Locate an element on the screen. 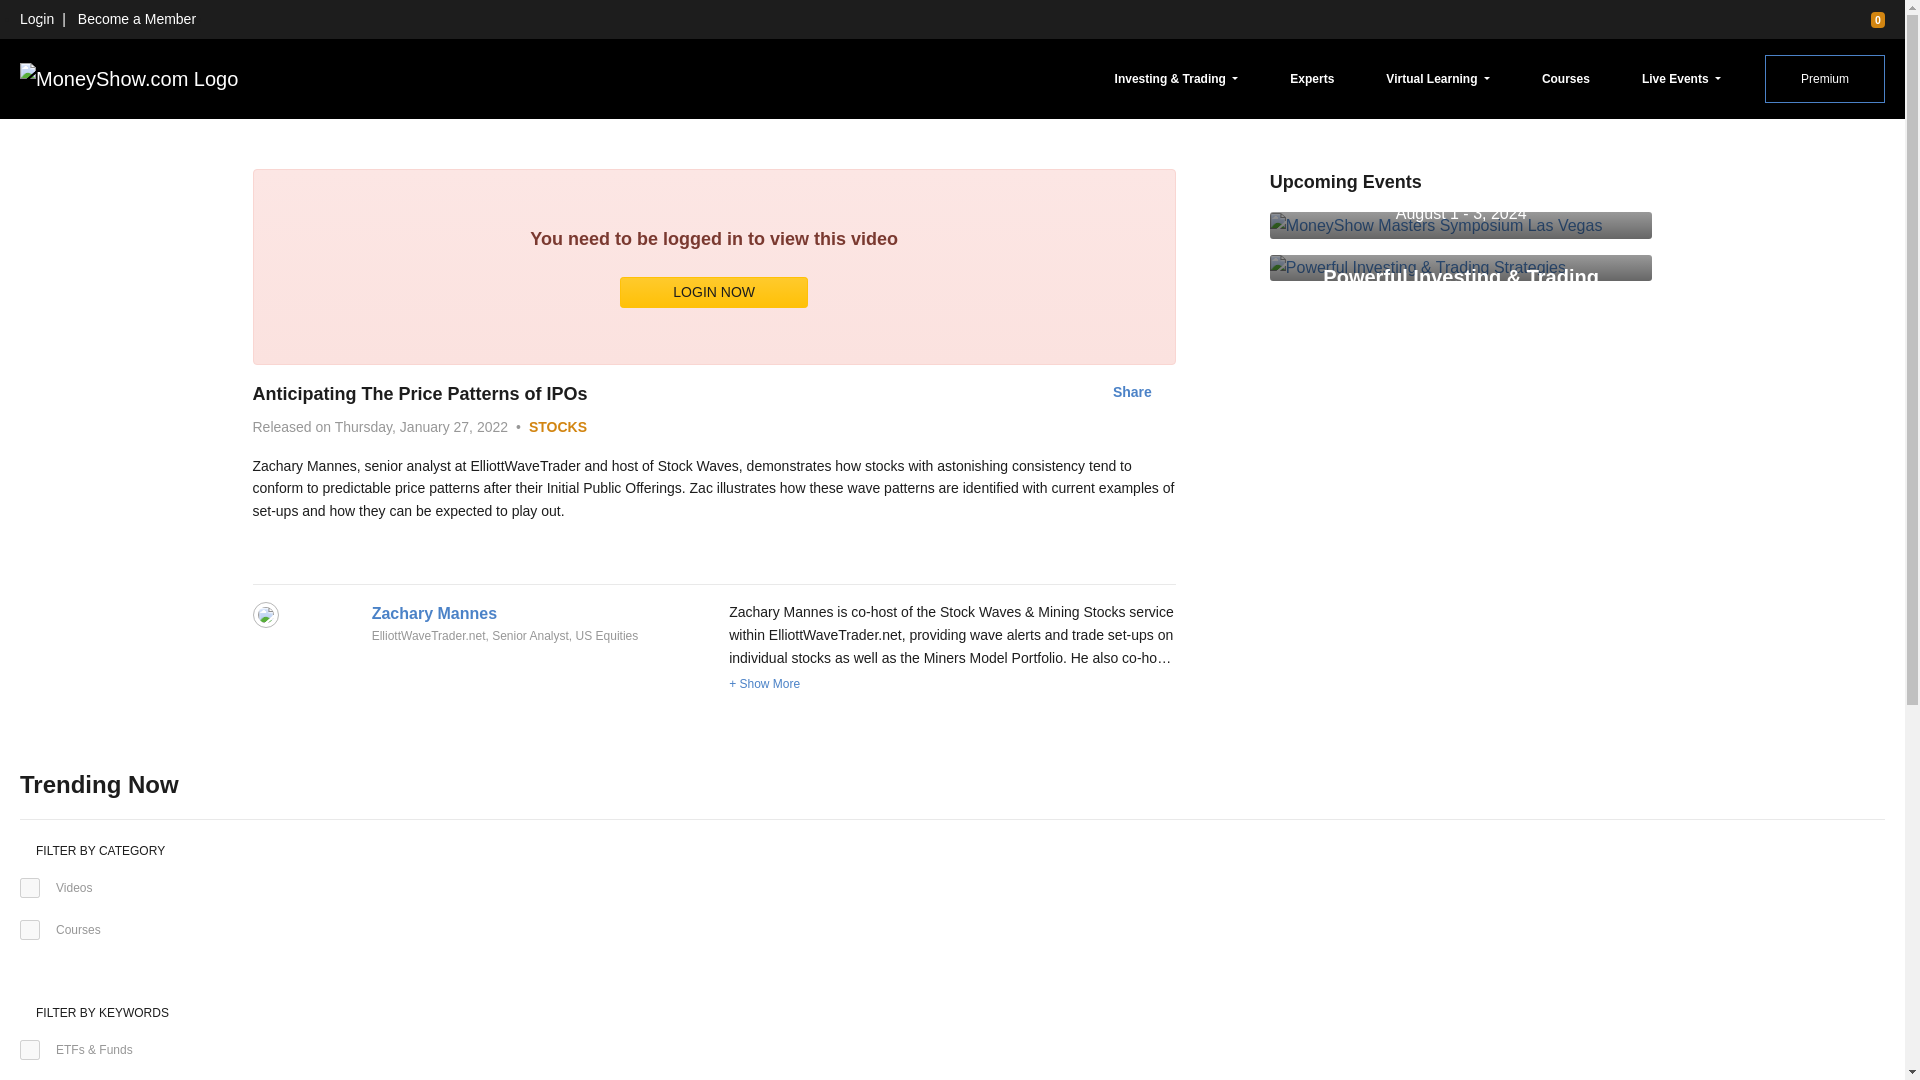  Become a Member is located at coordinates (136, 18).